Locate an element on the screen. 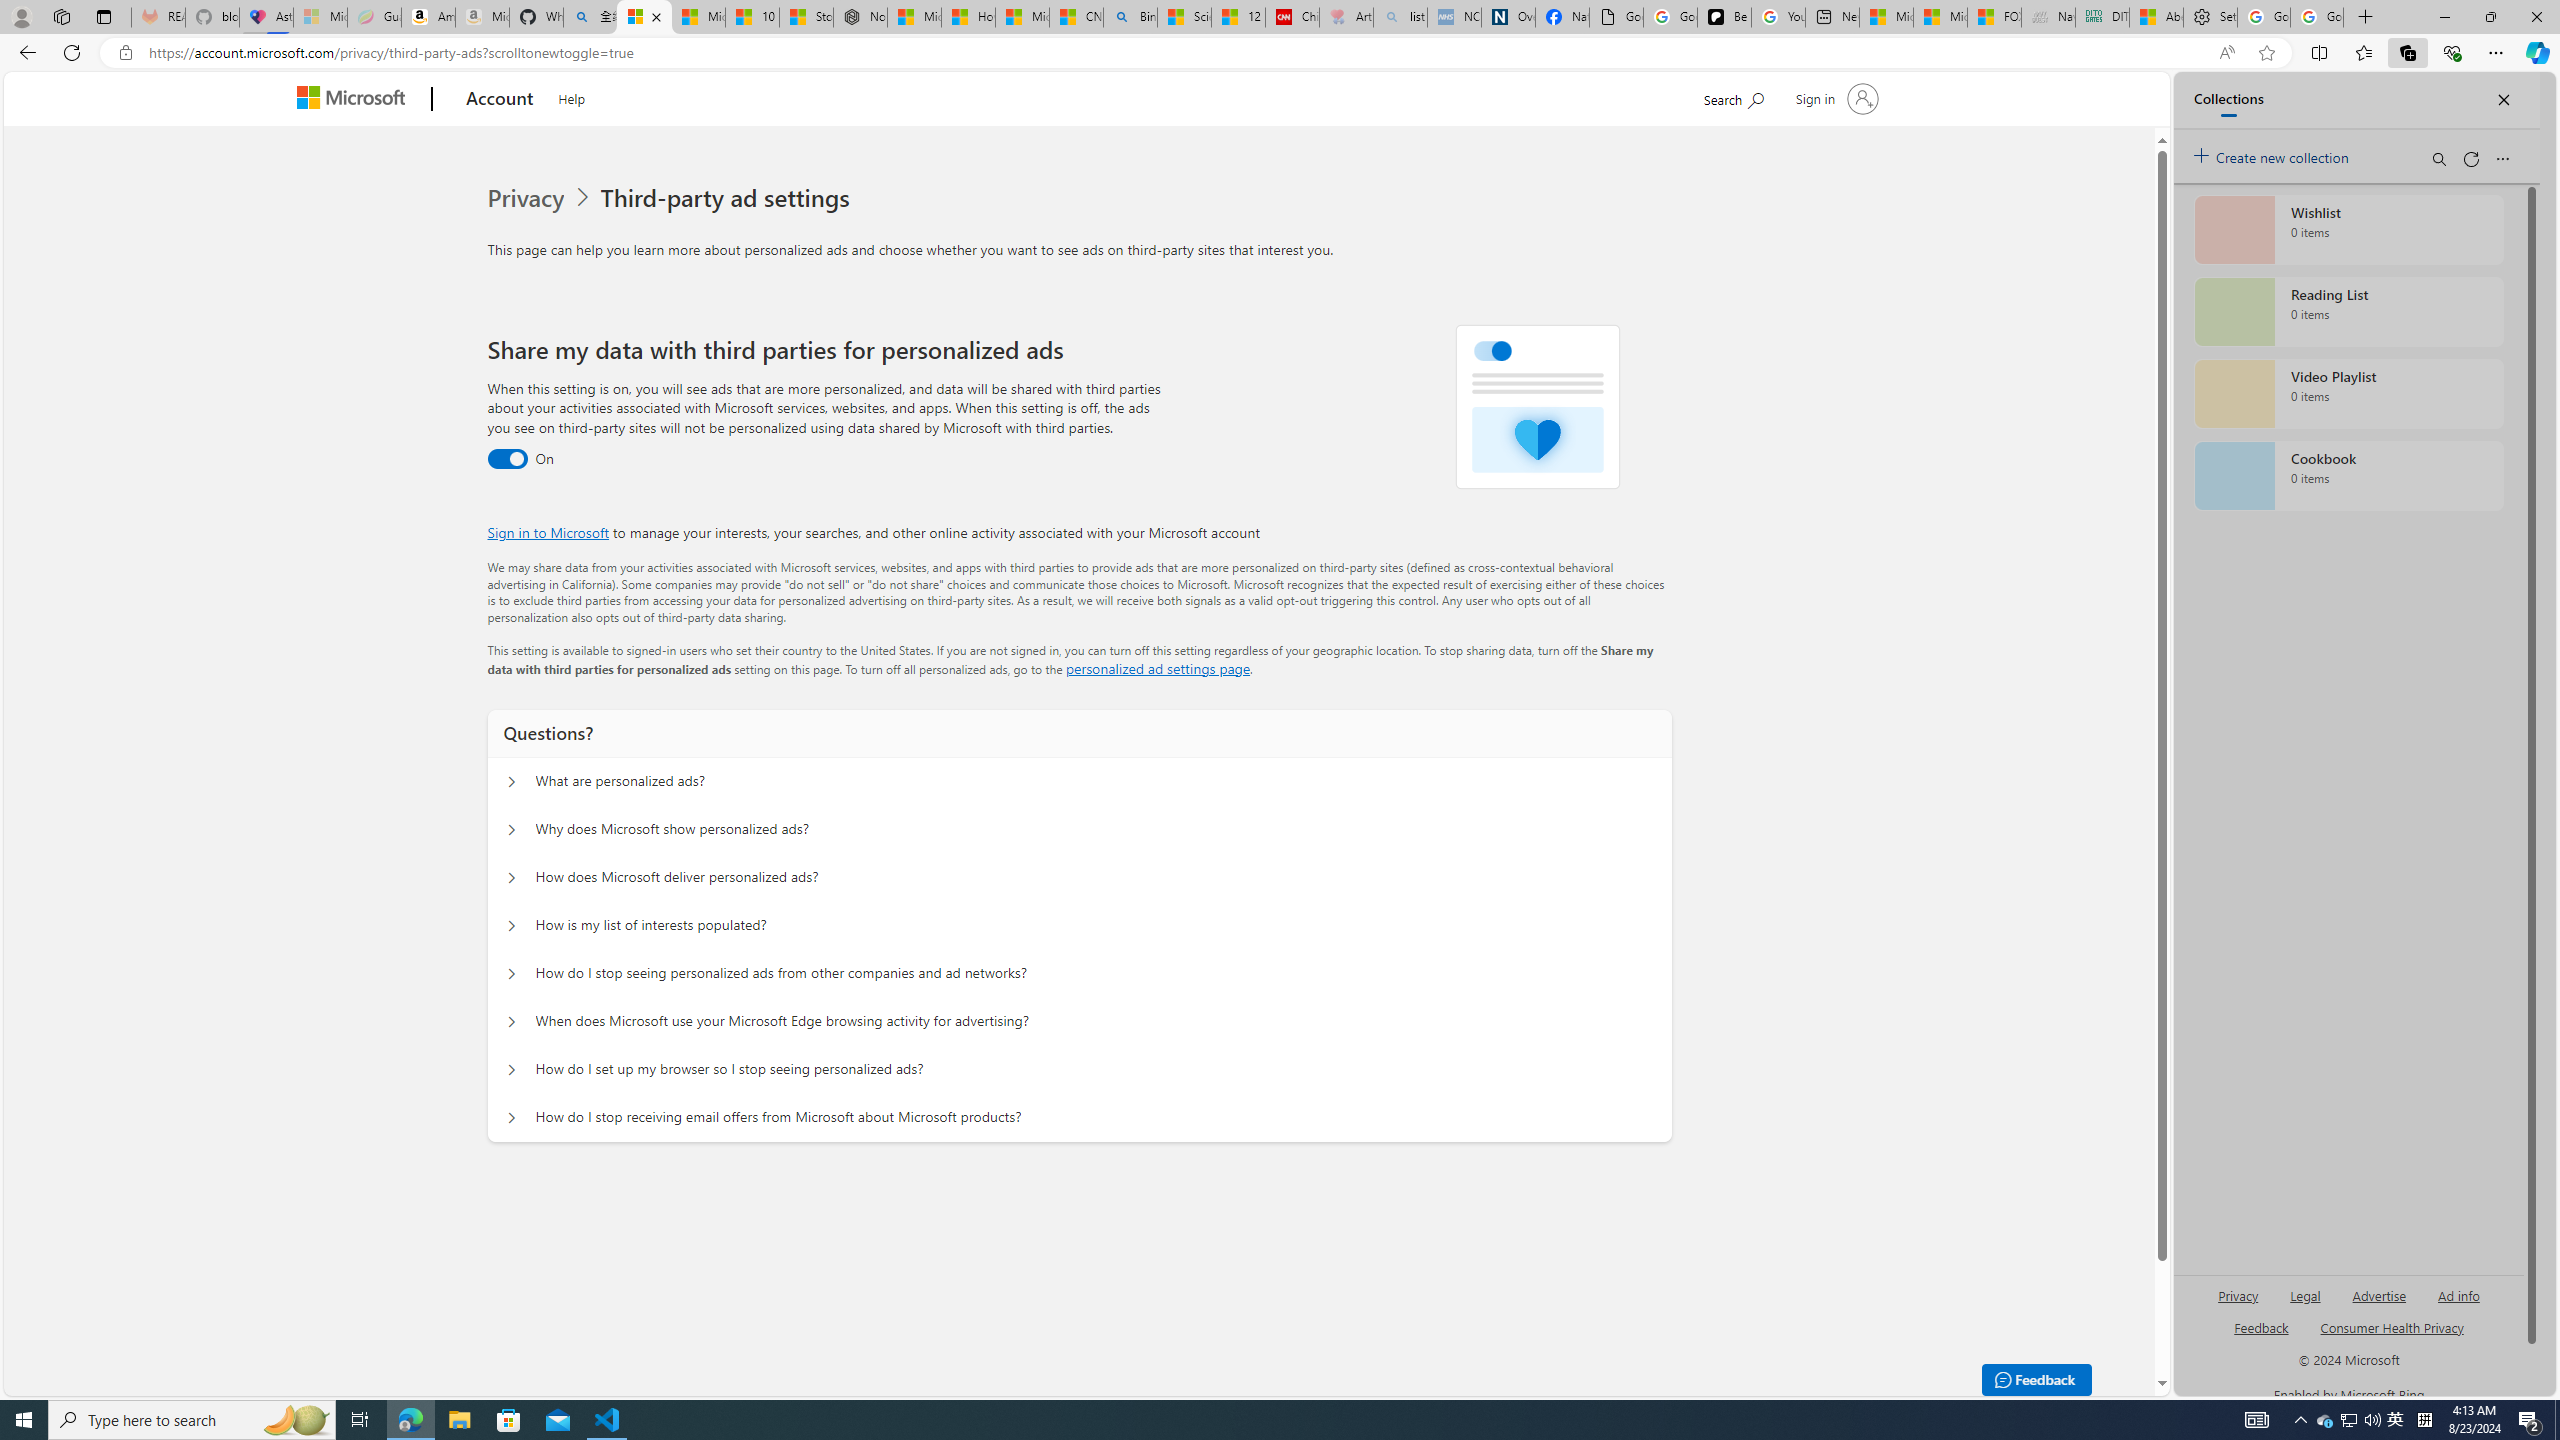  New Tab is located at coordinates (2366, 17).